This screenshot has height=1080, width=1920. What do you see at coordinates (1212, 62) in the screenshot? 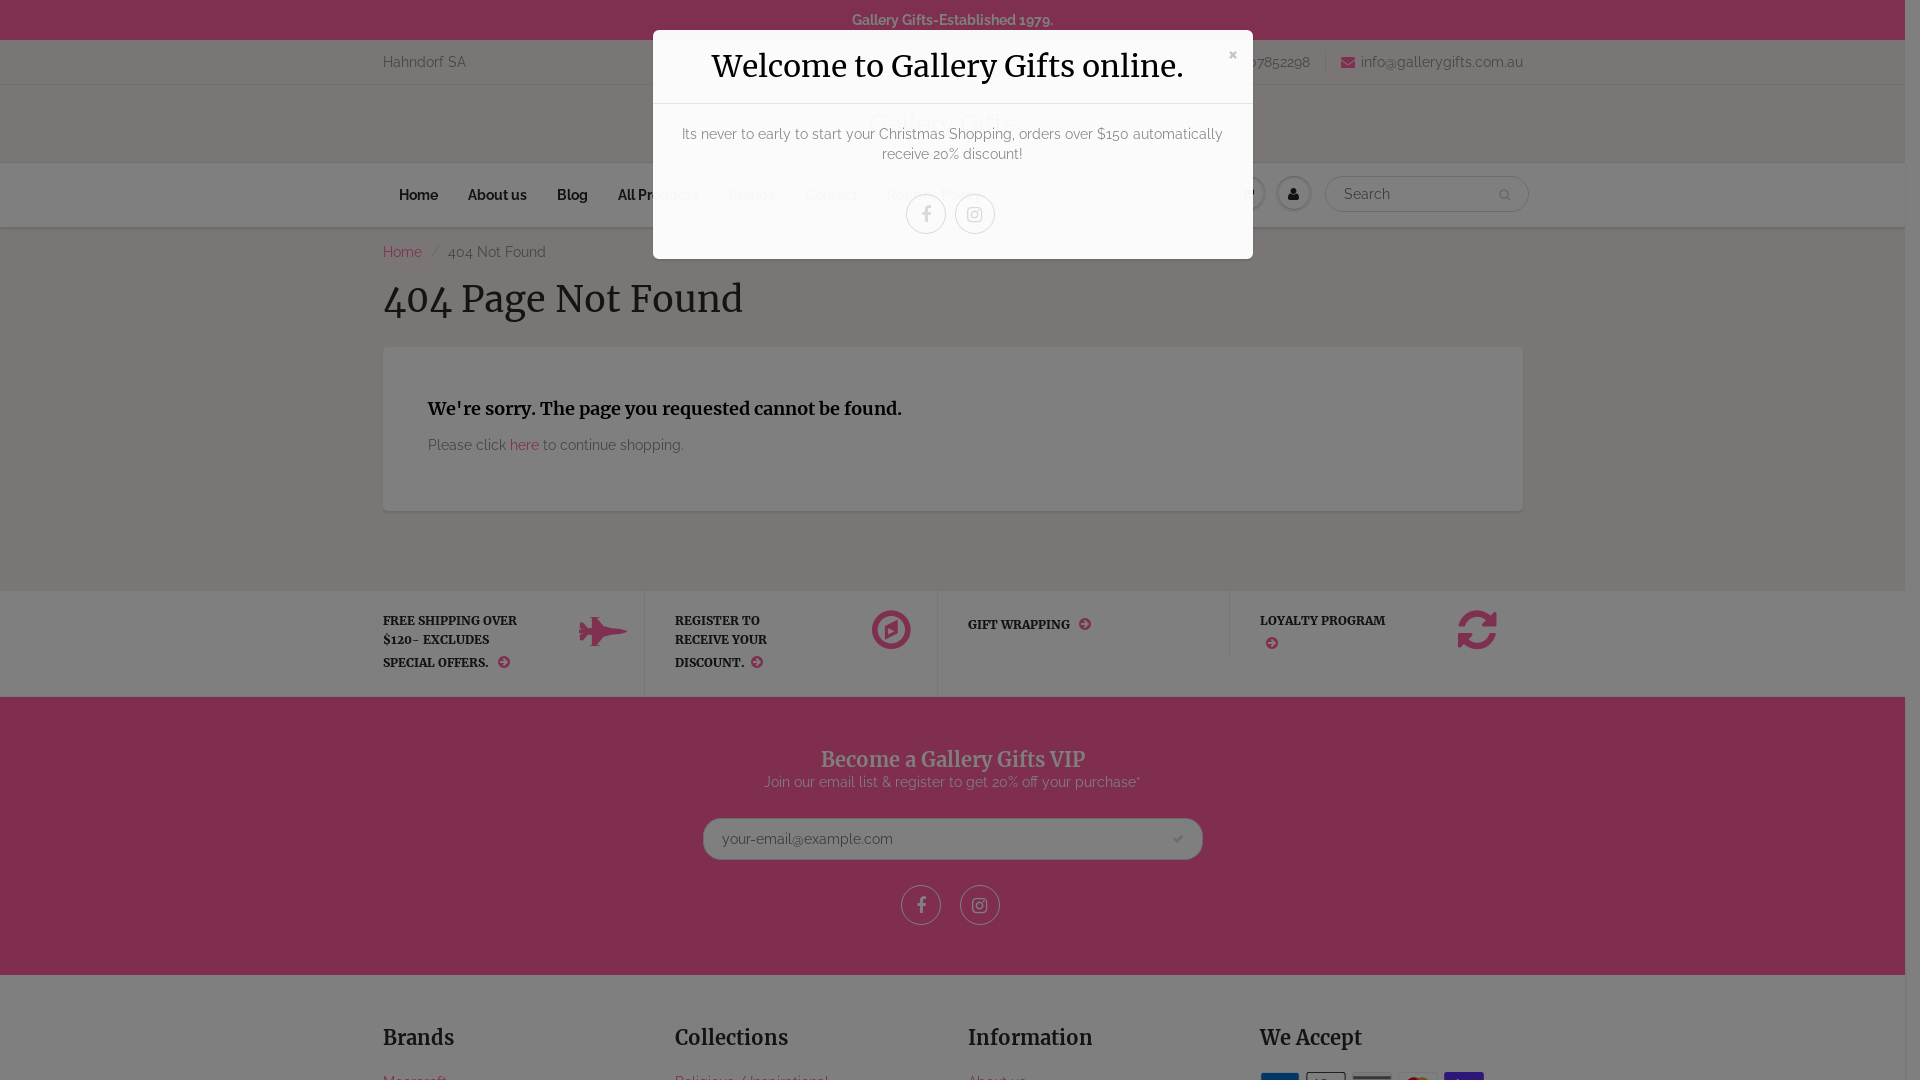
I see `(08) 8388 1363, 0407852298` at bounding box center [1212, 62].